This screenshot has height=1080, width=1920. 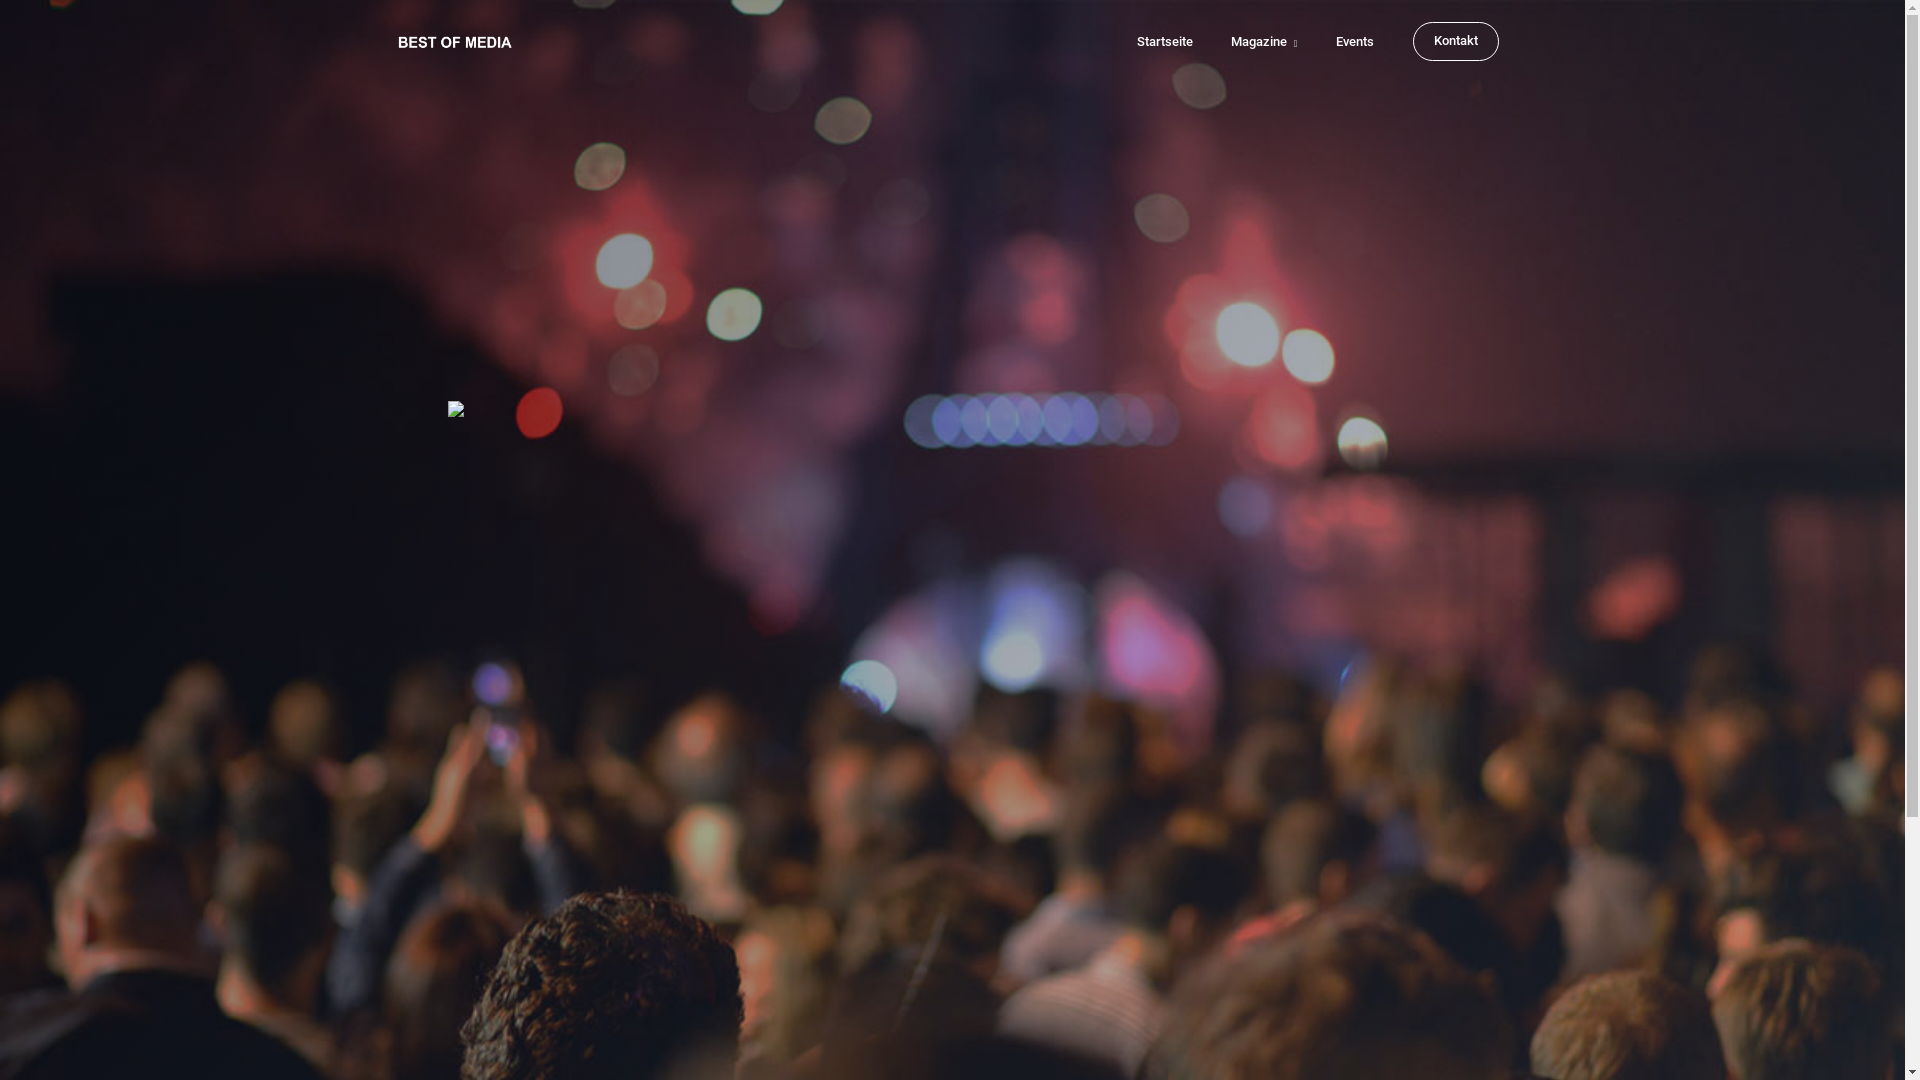 What do you see at coordinates (1455, 42) in the screenshot?
I see `Kontakt` at bounding box center [1455, 42].